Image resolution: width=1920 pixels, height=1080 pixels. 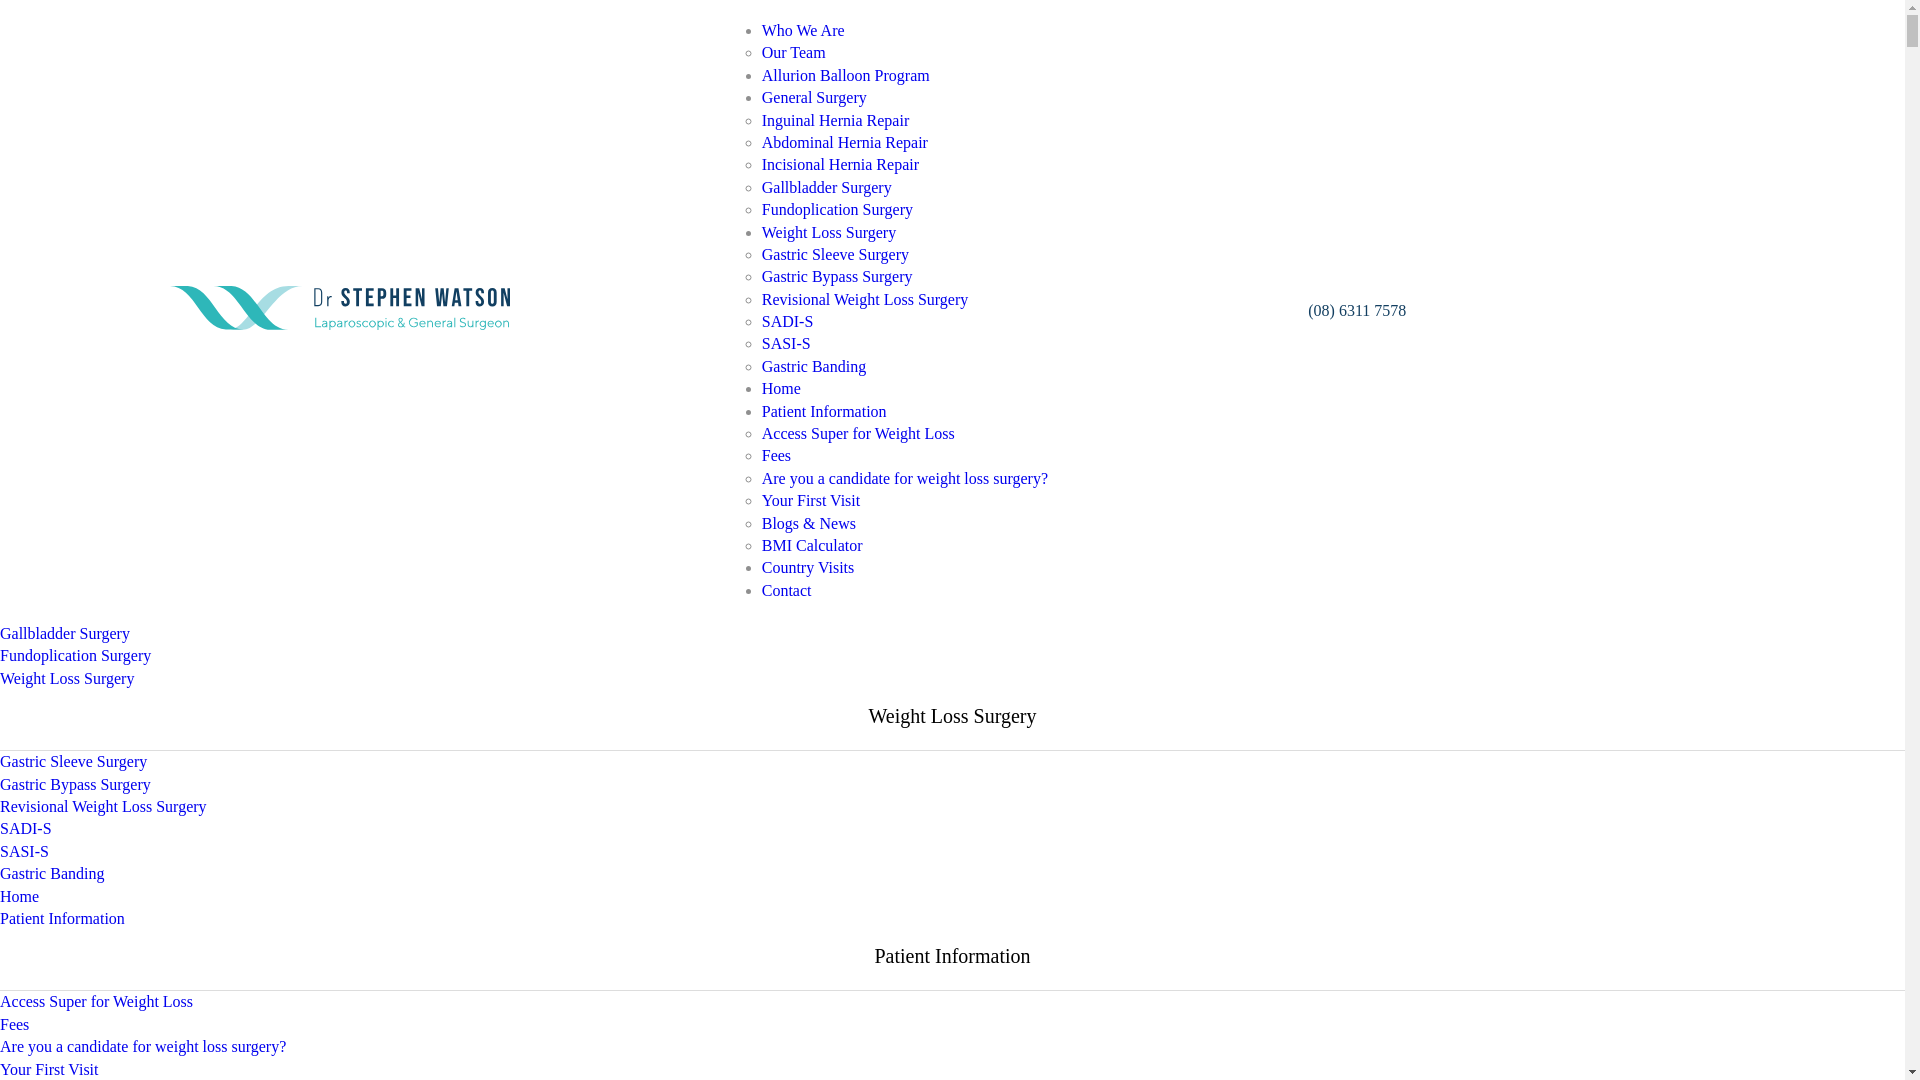 What do you see at coordinates (62, 918) in the screenshot?
I see `Patient Information` at bounding box center [62, 918].